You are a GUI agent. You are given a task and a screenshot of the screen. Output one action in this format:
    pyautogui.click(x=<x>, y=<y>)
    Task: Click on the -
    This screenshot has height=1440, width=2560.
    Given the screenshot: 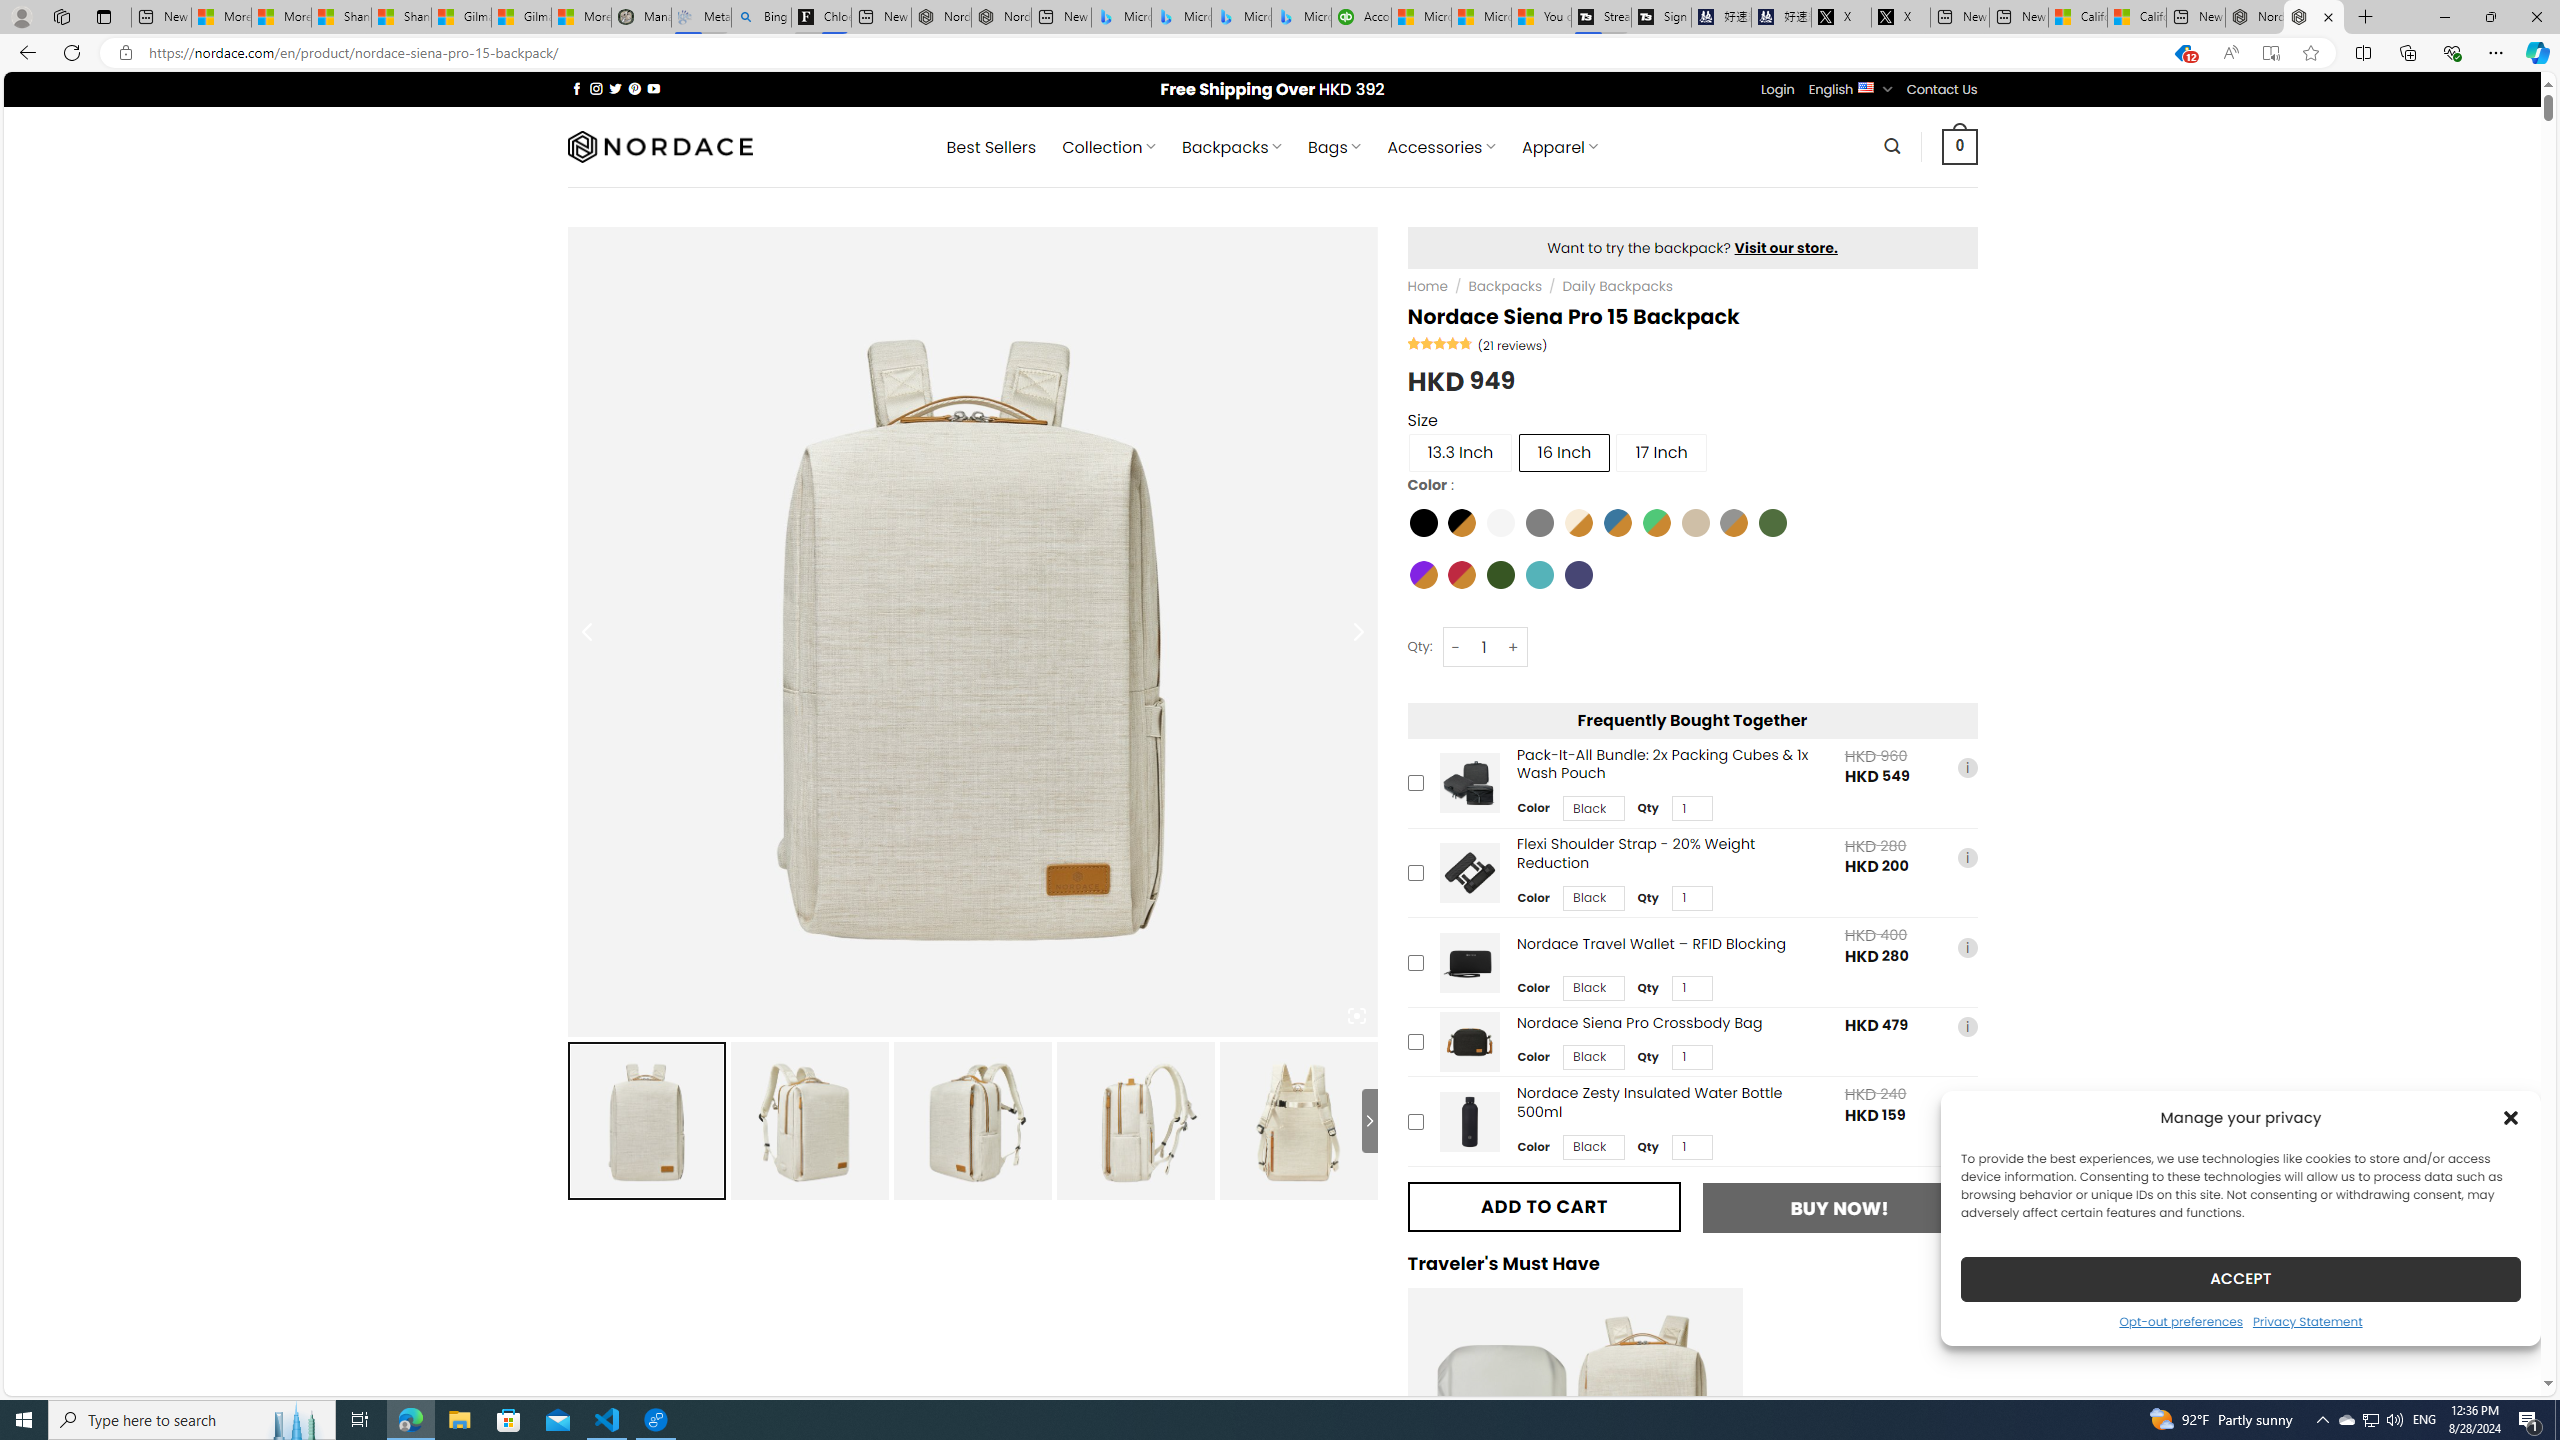 What is the action you would take?
    pyautogui.click(x=1455, y=647)
    